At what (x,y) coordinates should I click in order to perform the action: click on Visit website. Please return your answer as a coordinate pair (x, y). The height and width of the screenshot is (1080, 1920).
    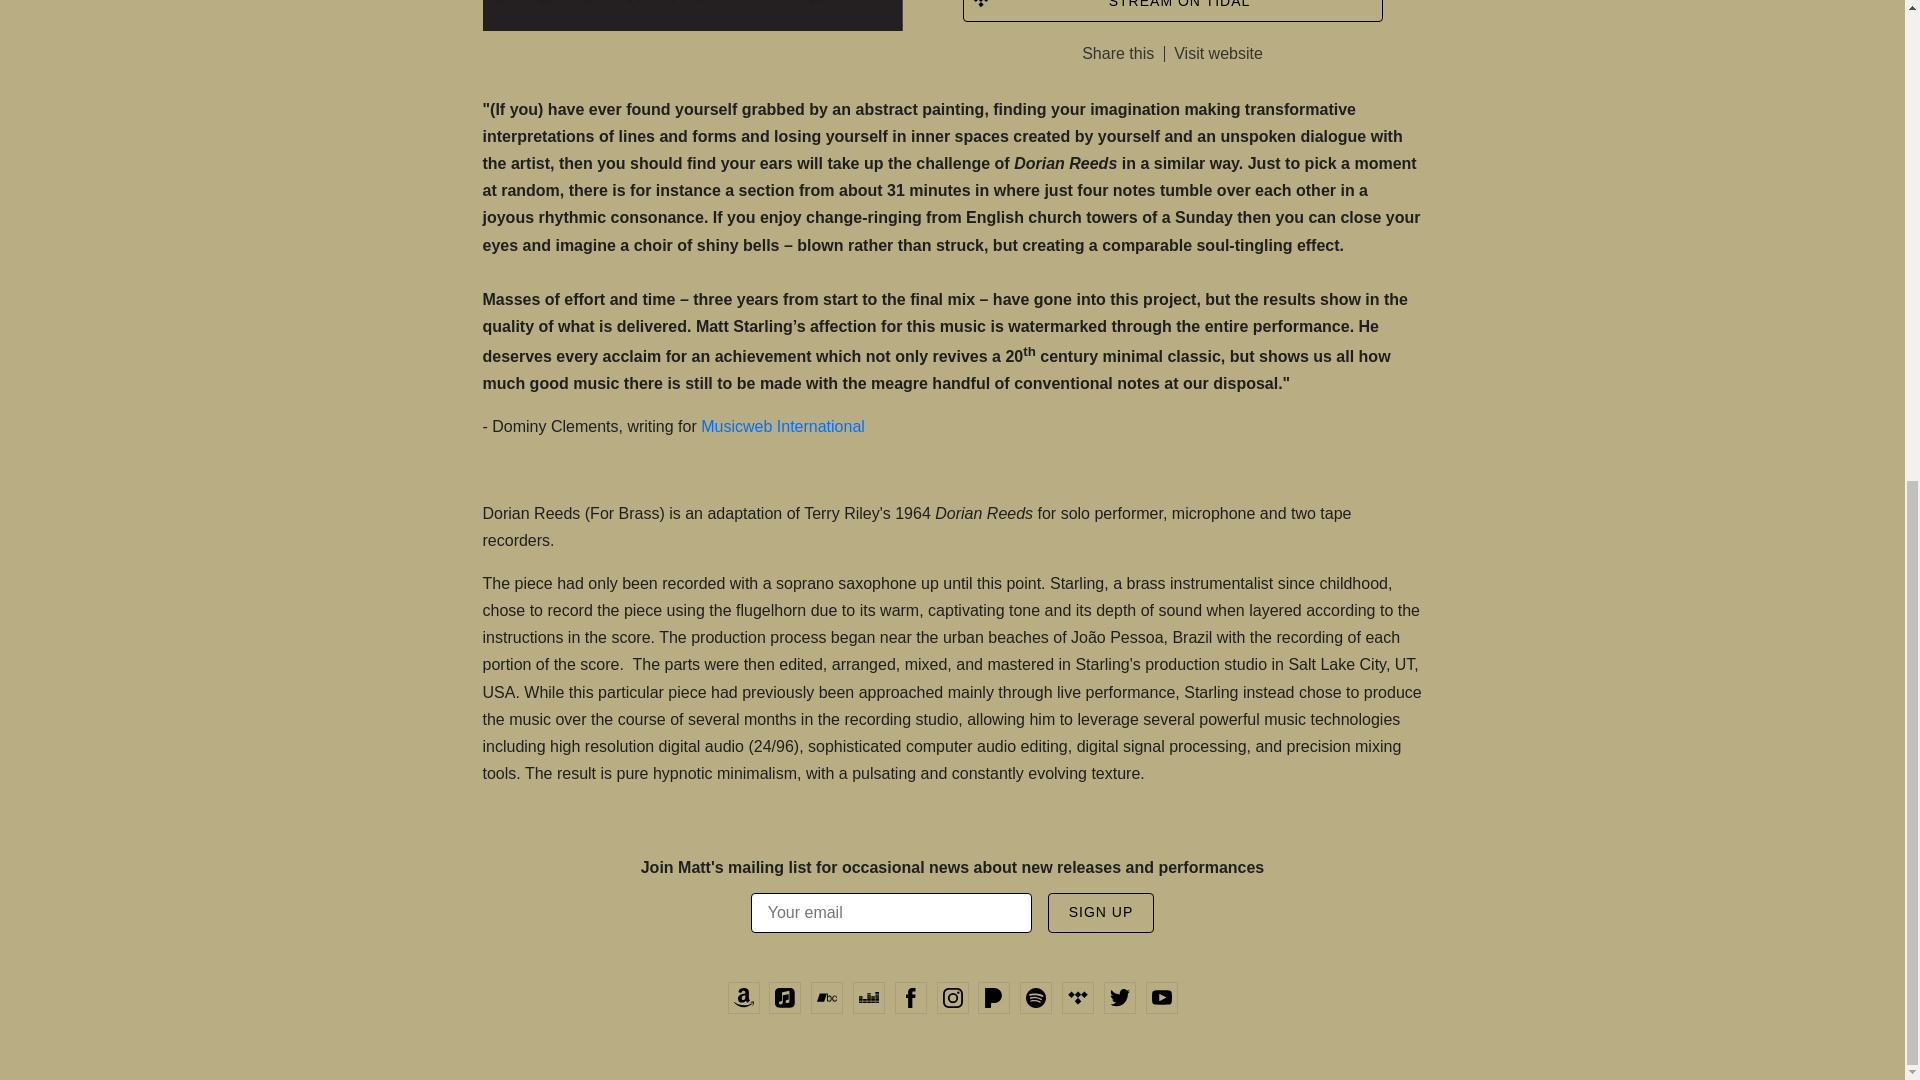
    Looking at the image, I should click on (1218, 54).